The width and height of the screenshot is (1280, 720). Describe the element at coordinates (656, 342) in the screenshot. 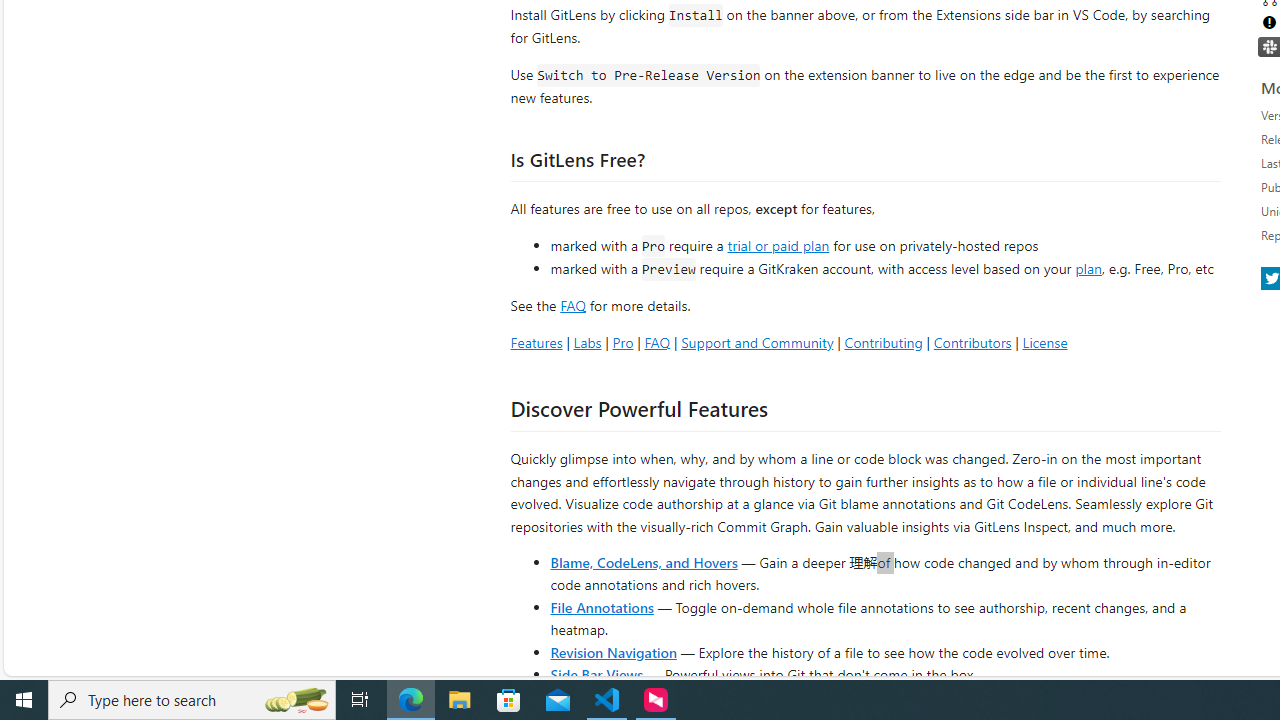

I see `FAQ` at that location.